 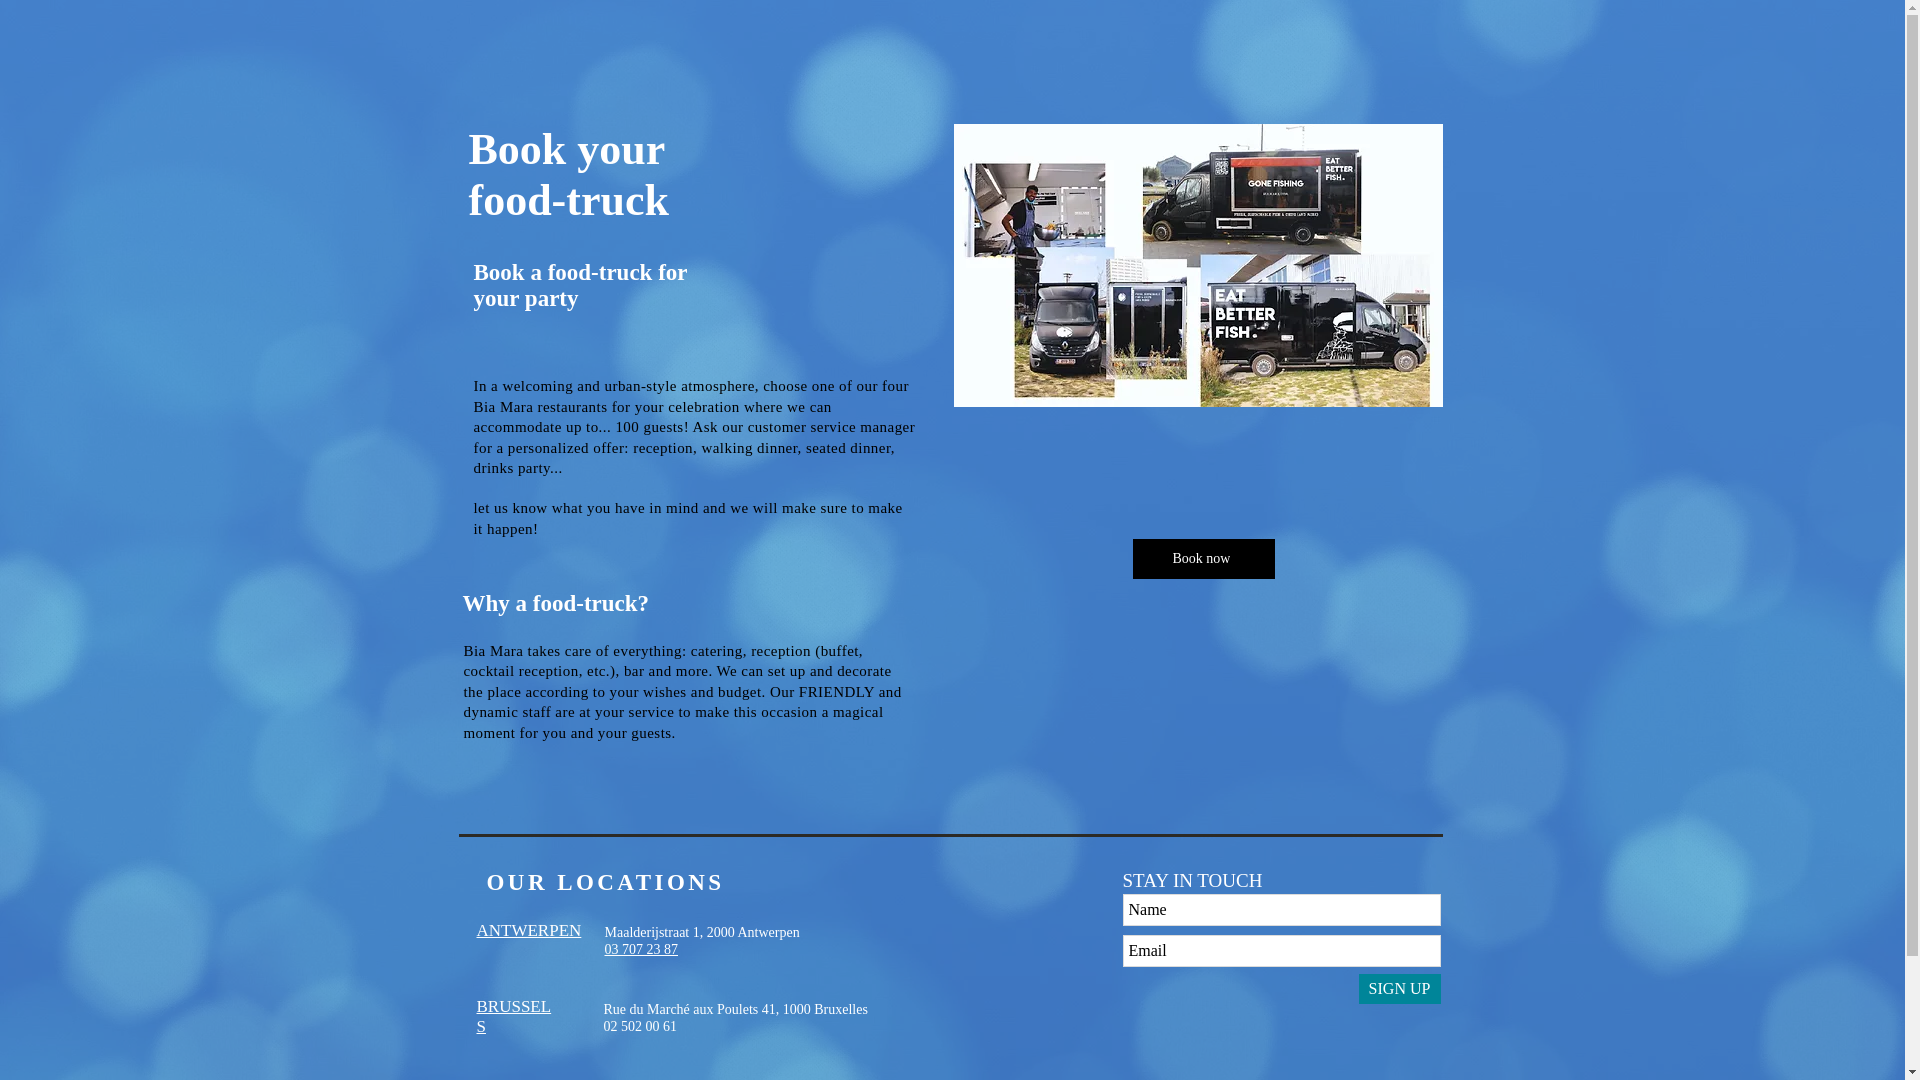 I want to click on 03 707 23 87, so click(x=640, y=948).